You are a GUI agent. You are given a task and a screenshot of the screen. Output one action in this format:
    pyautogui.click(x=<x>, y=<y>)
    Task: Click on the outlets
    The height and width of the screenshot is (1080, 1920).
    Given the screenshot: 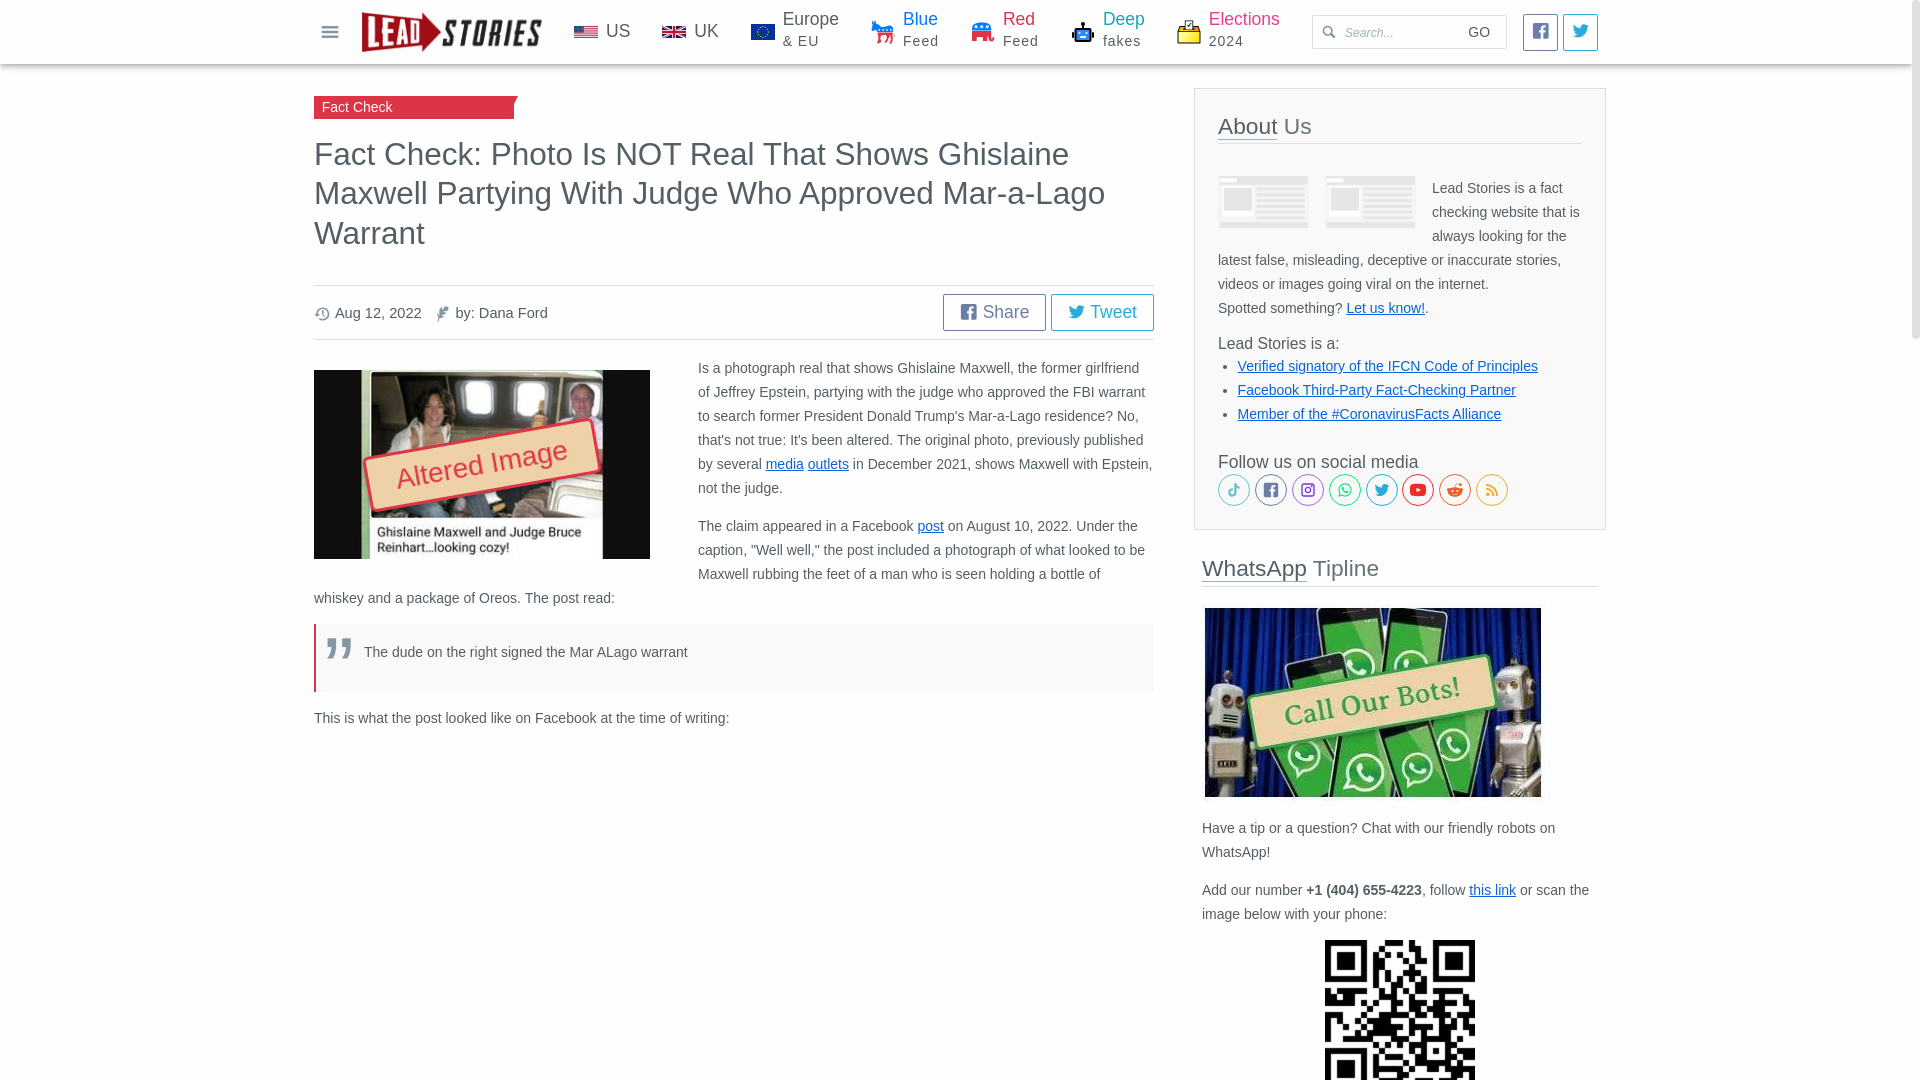 What is the action you would take?
    pyautogui.click(x=689, y=32)
    